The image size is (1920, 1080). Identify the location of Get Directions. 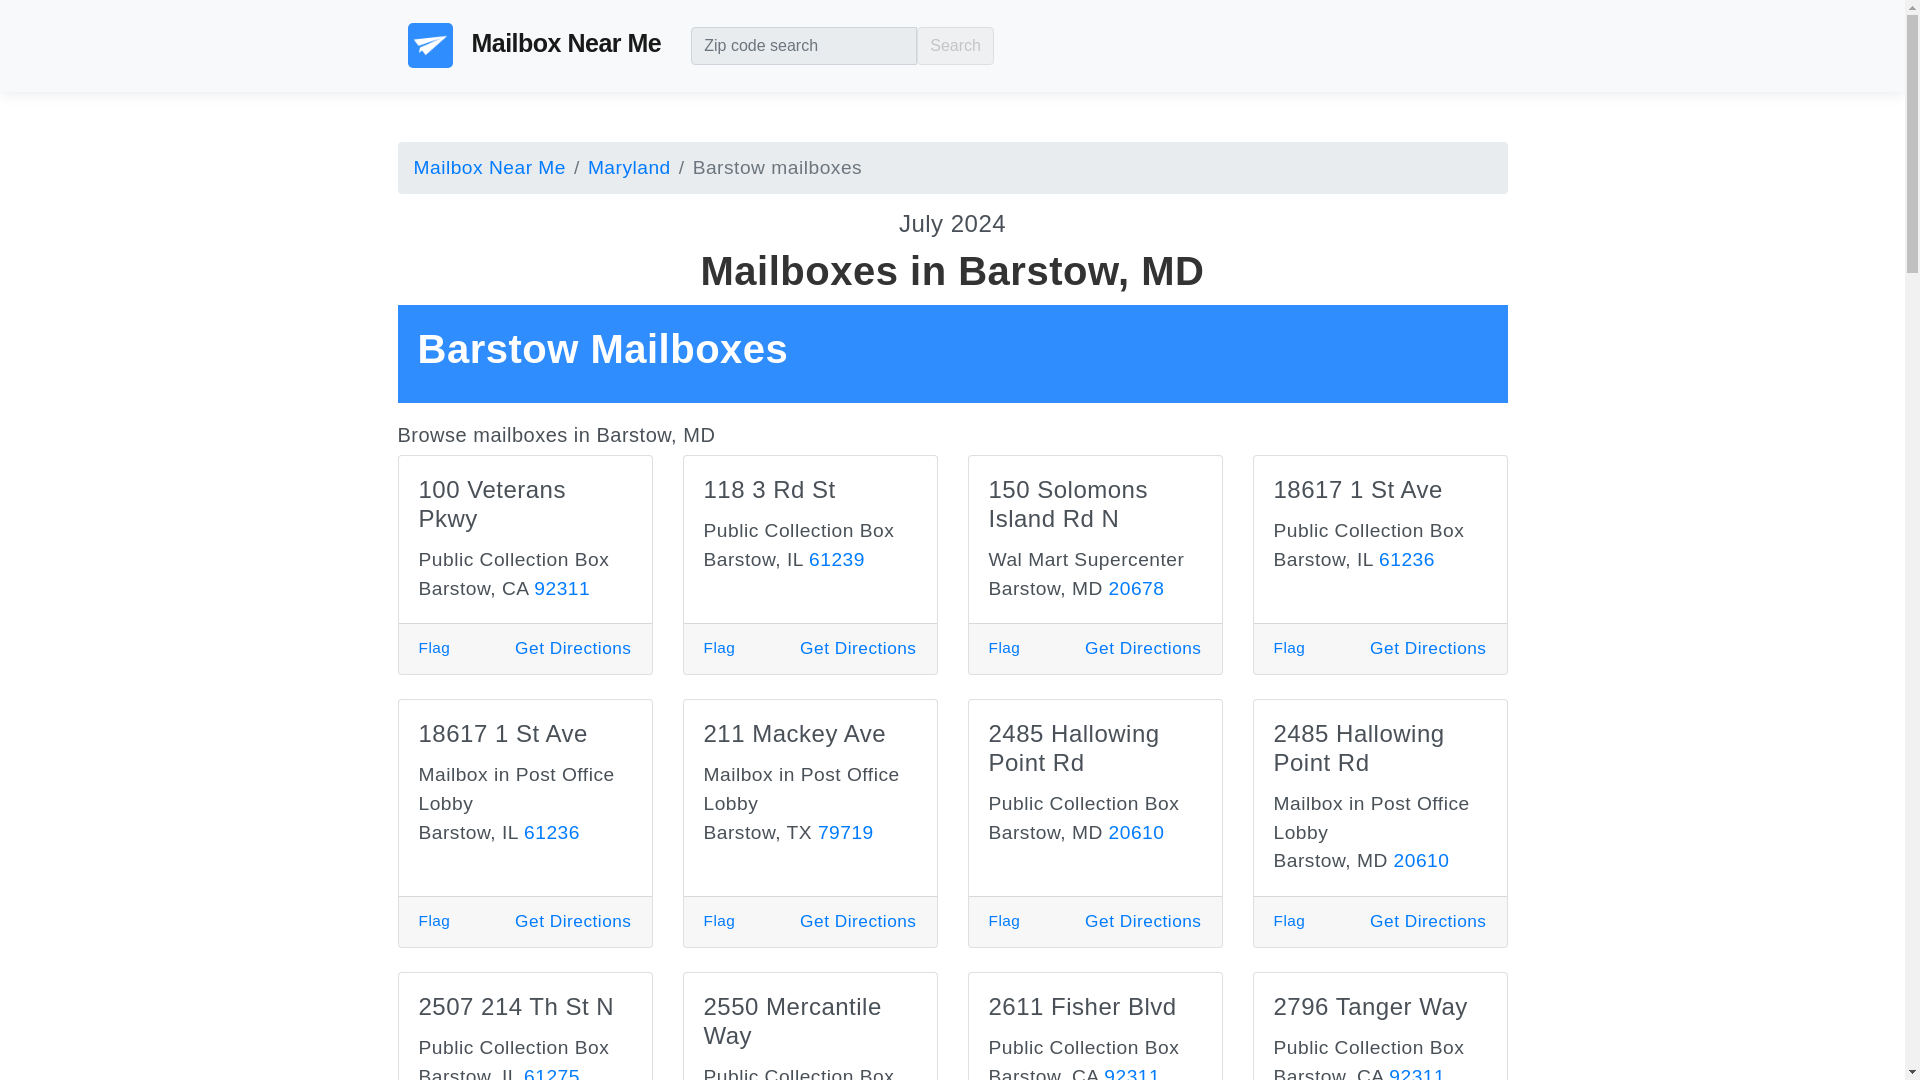
(572, 920).